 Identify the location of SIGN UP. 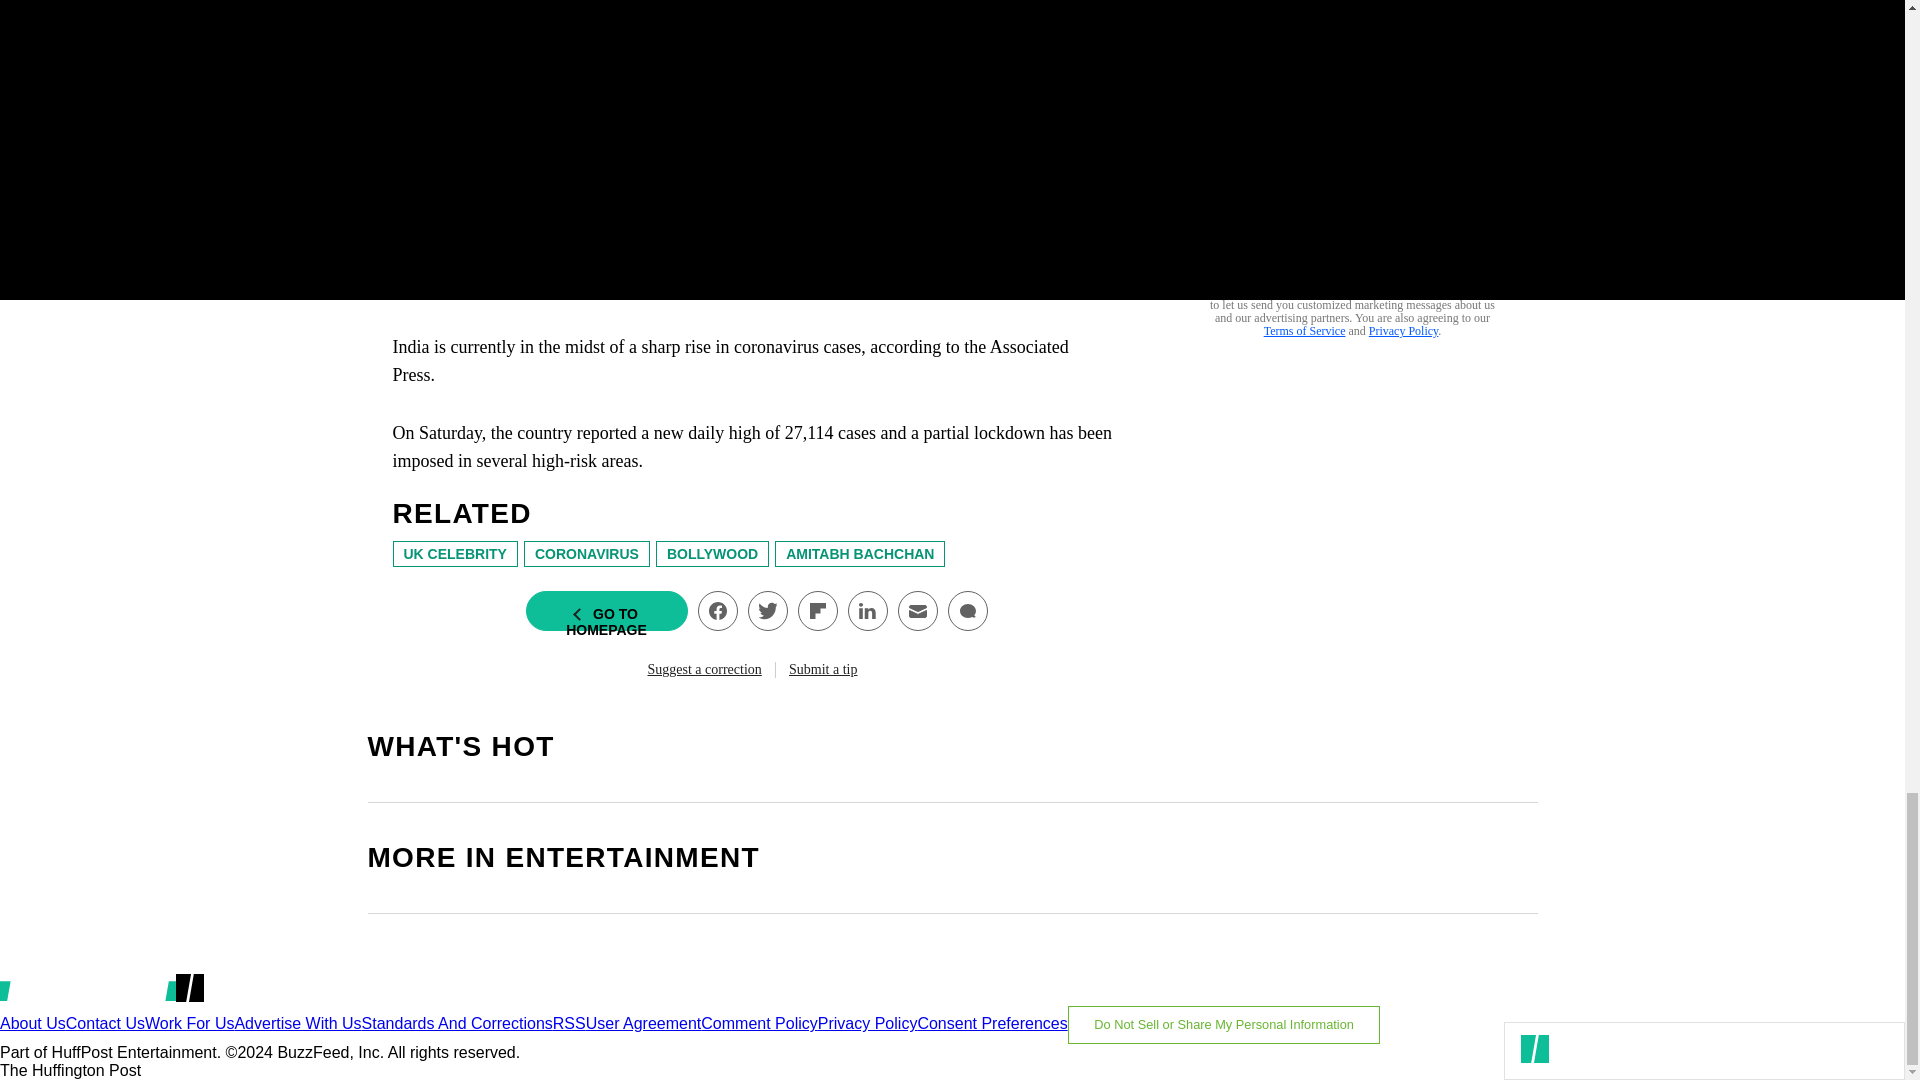
(1448, 251).